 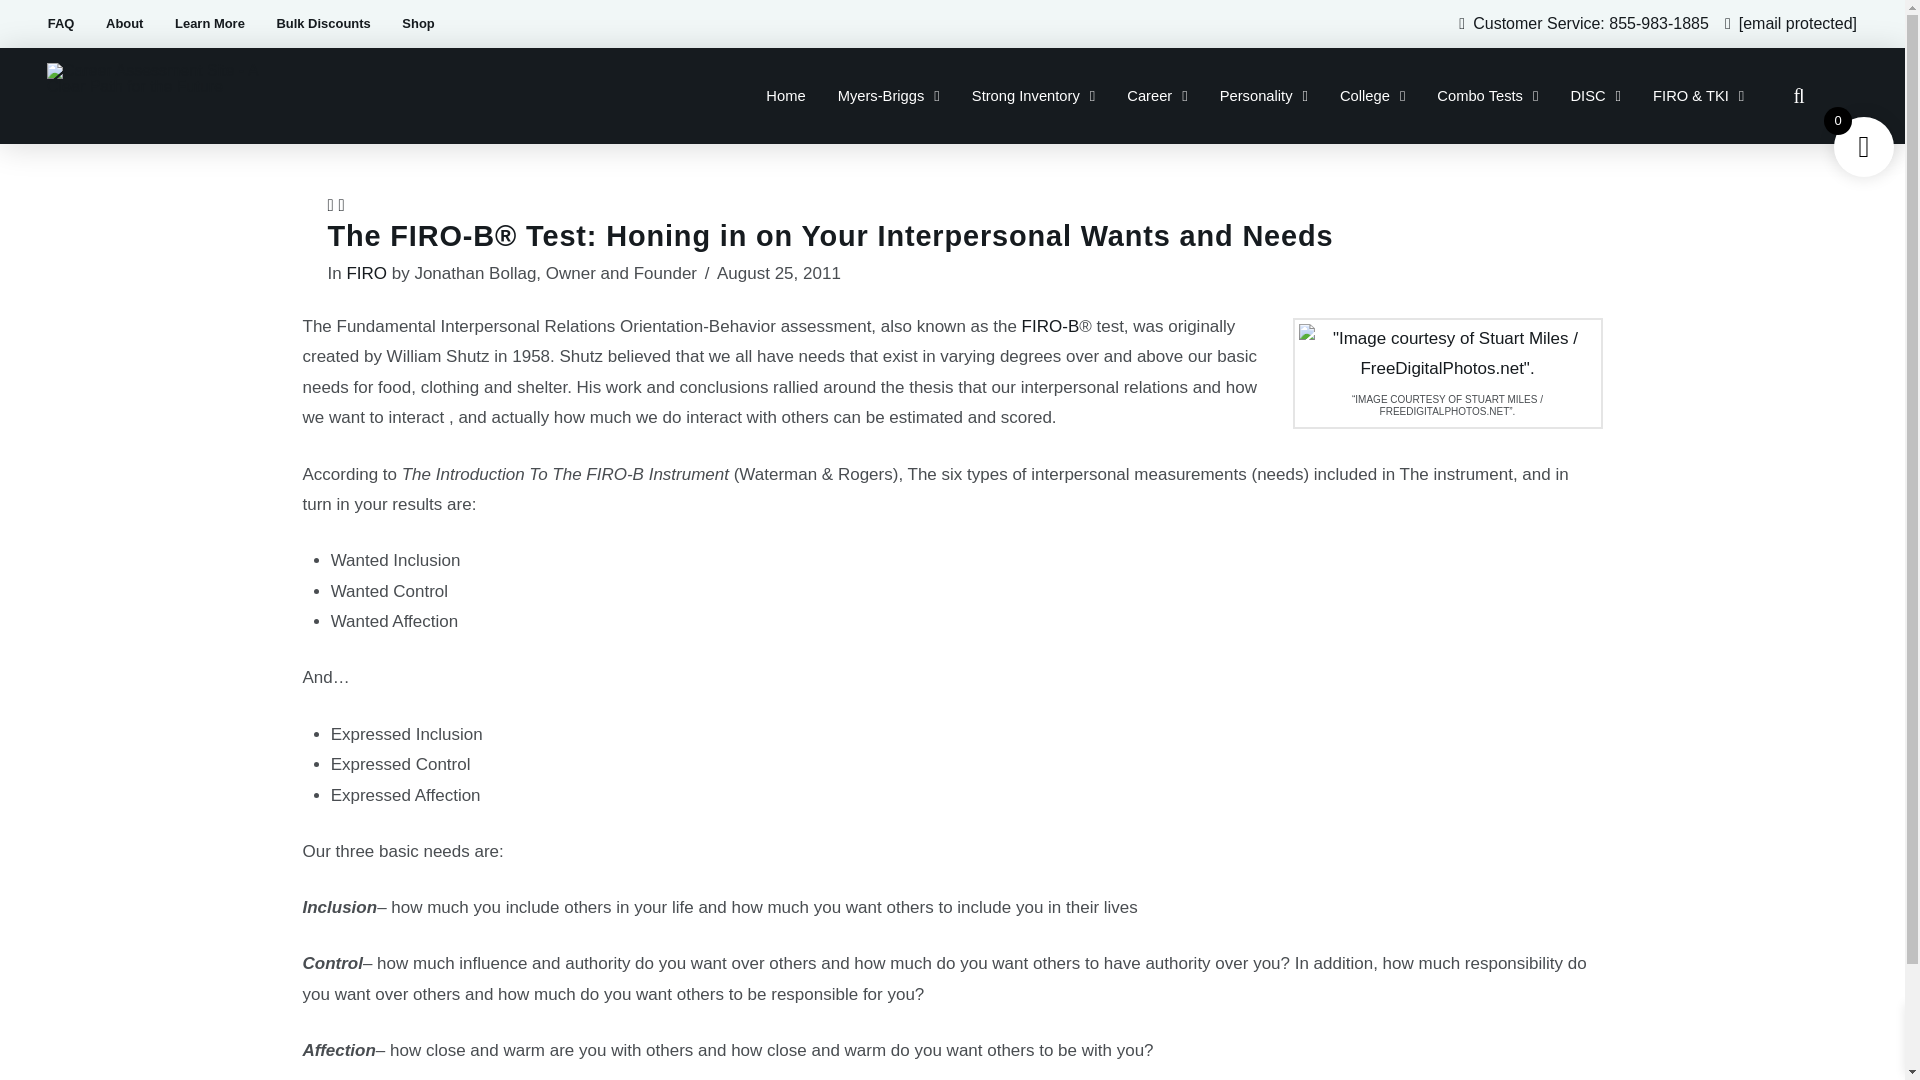 I want to click on Learn all about the Firo B, so click(x=1050, y=326).